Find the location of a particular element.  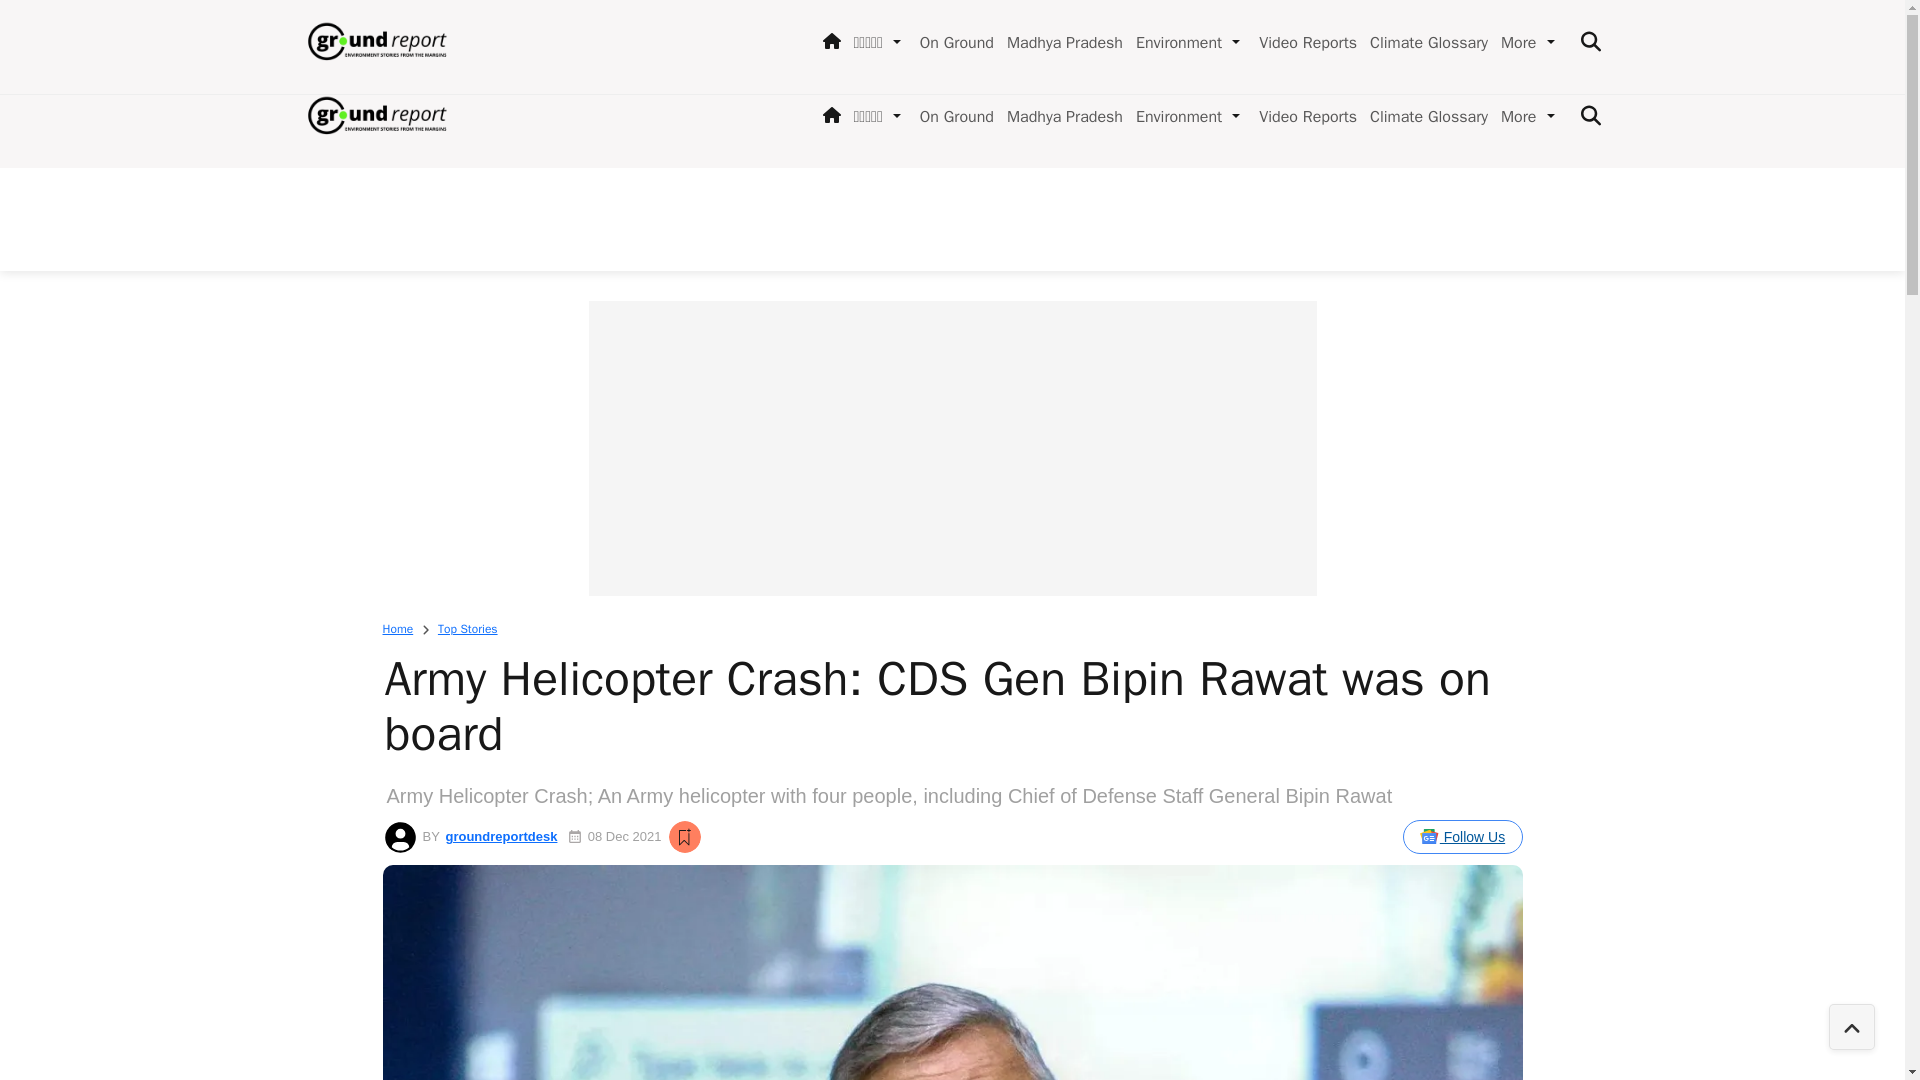

Video Reports is located at coordinates (1304, 116).